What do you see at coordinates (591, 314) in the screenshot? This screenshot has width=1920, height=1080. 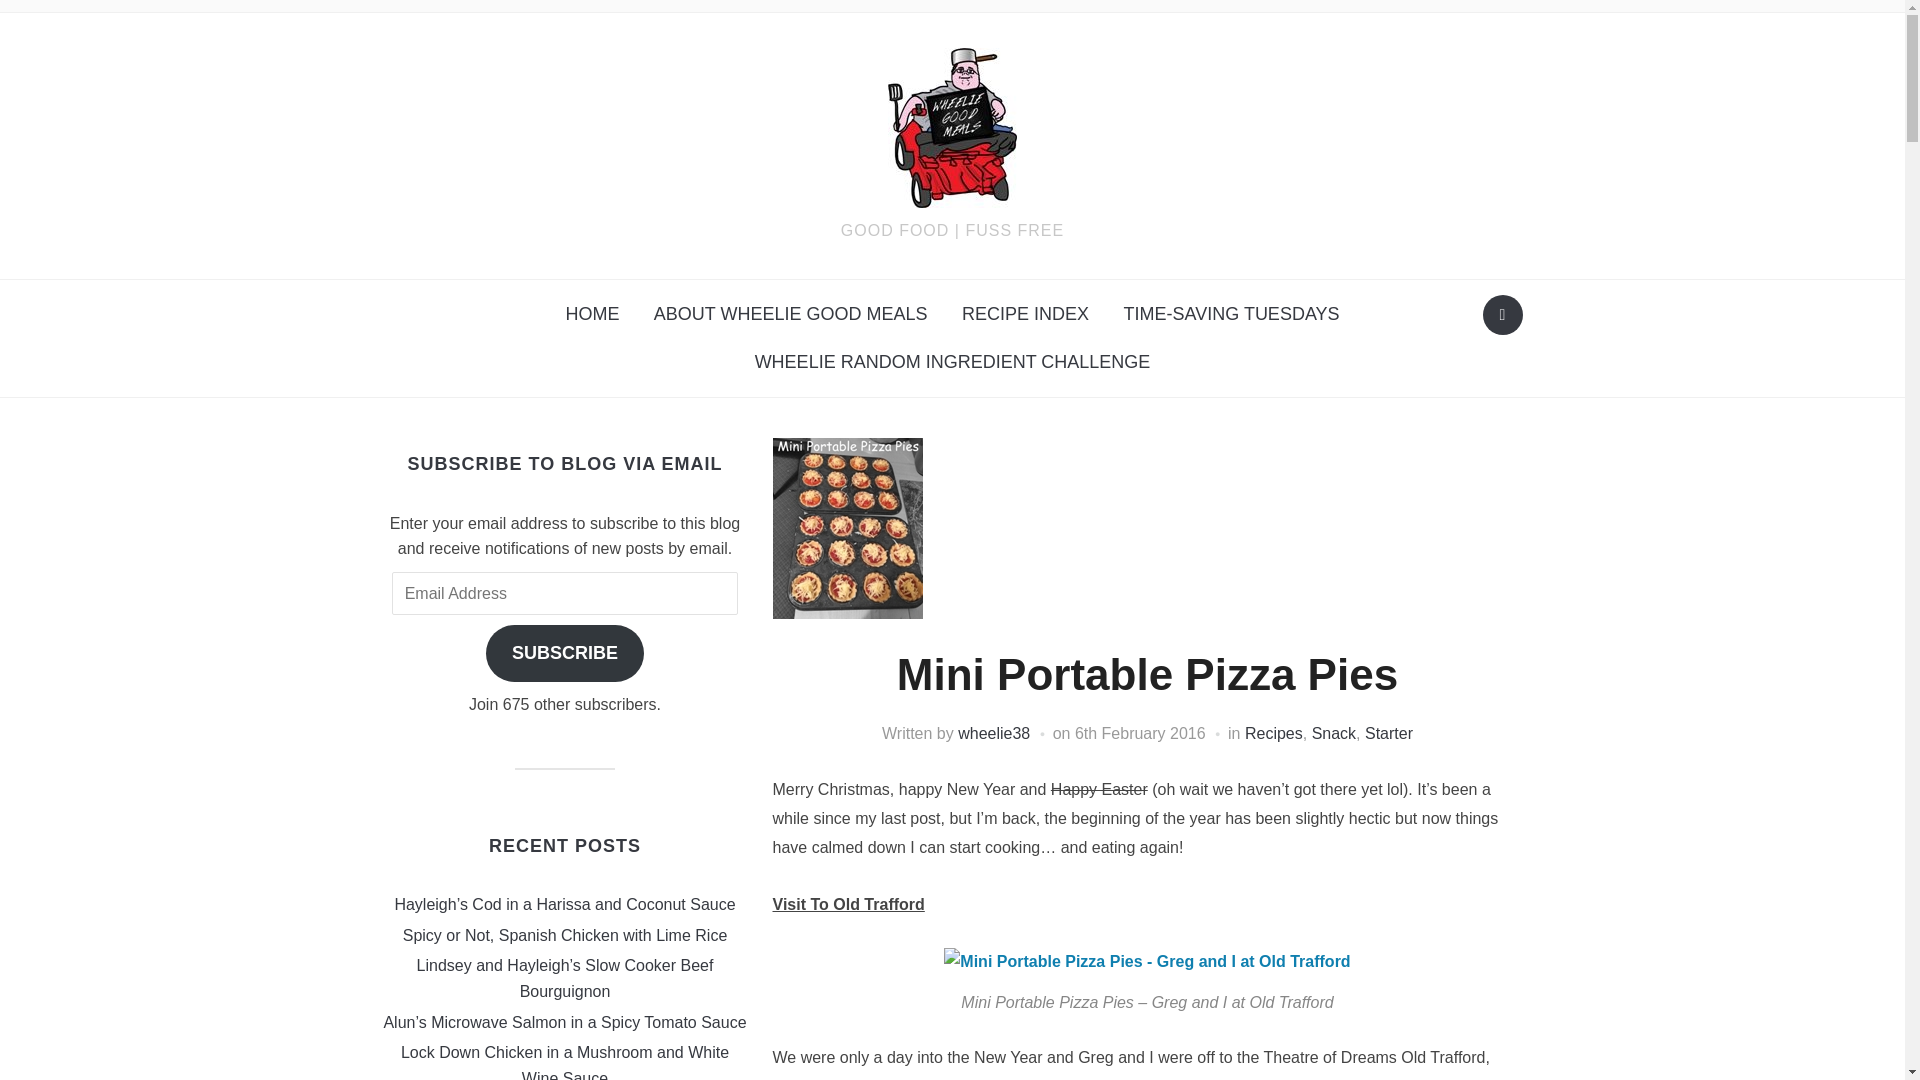 I see `HOME` at bounding box center [591, 314].